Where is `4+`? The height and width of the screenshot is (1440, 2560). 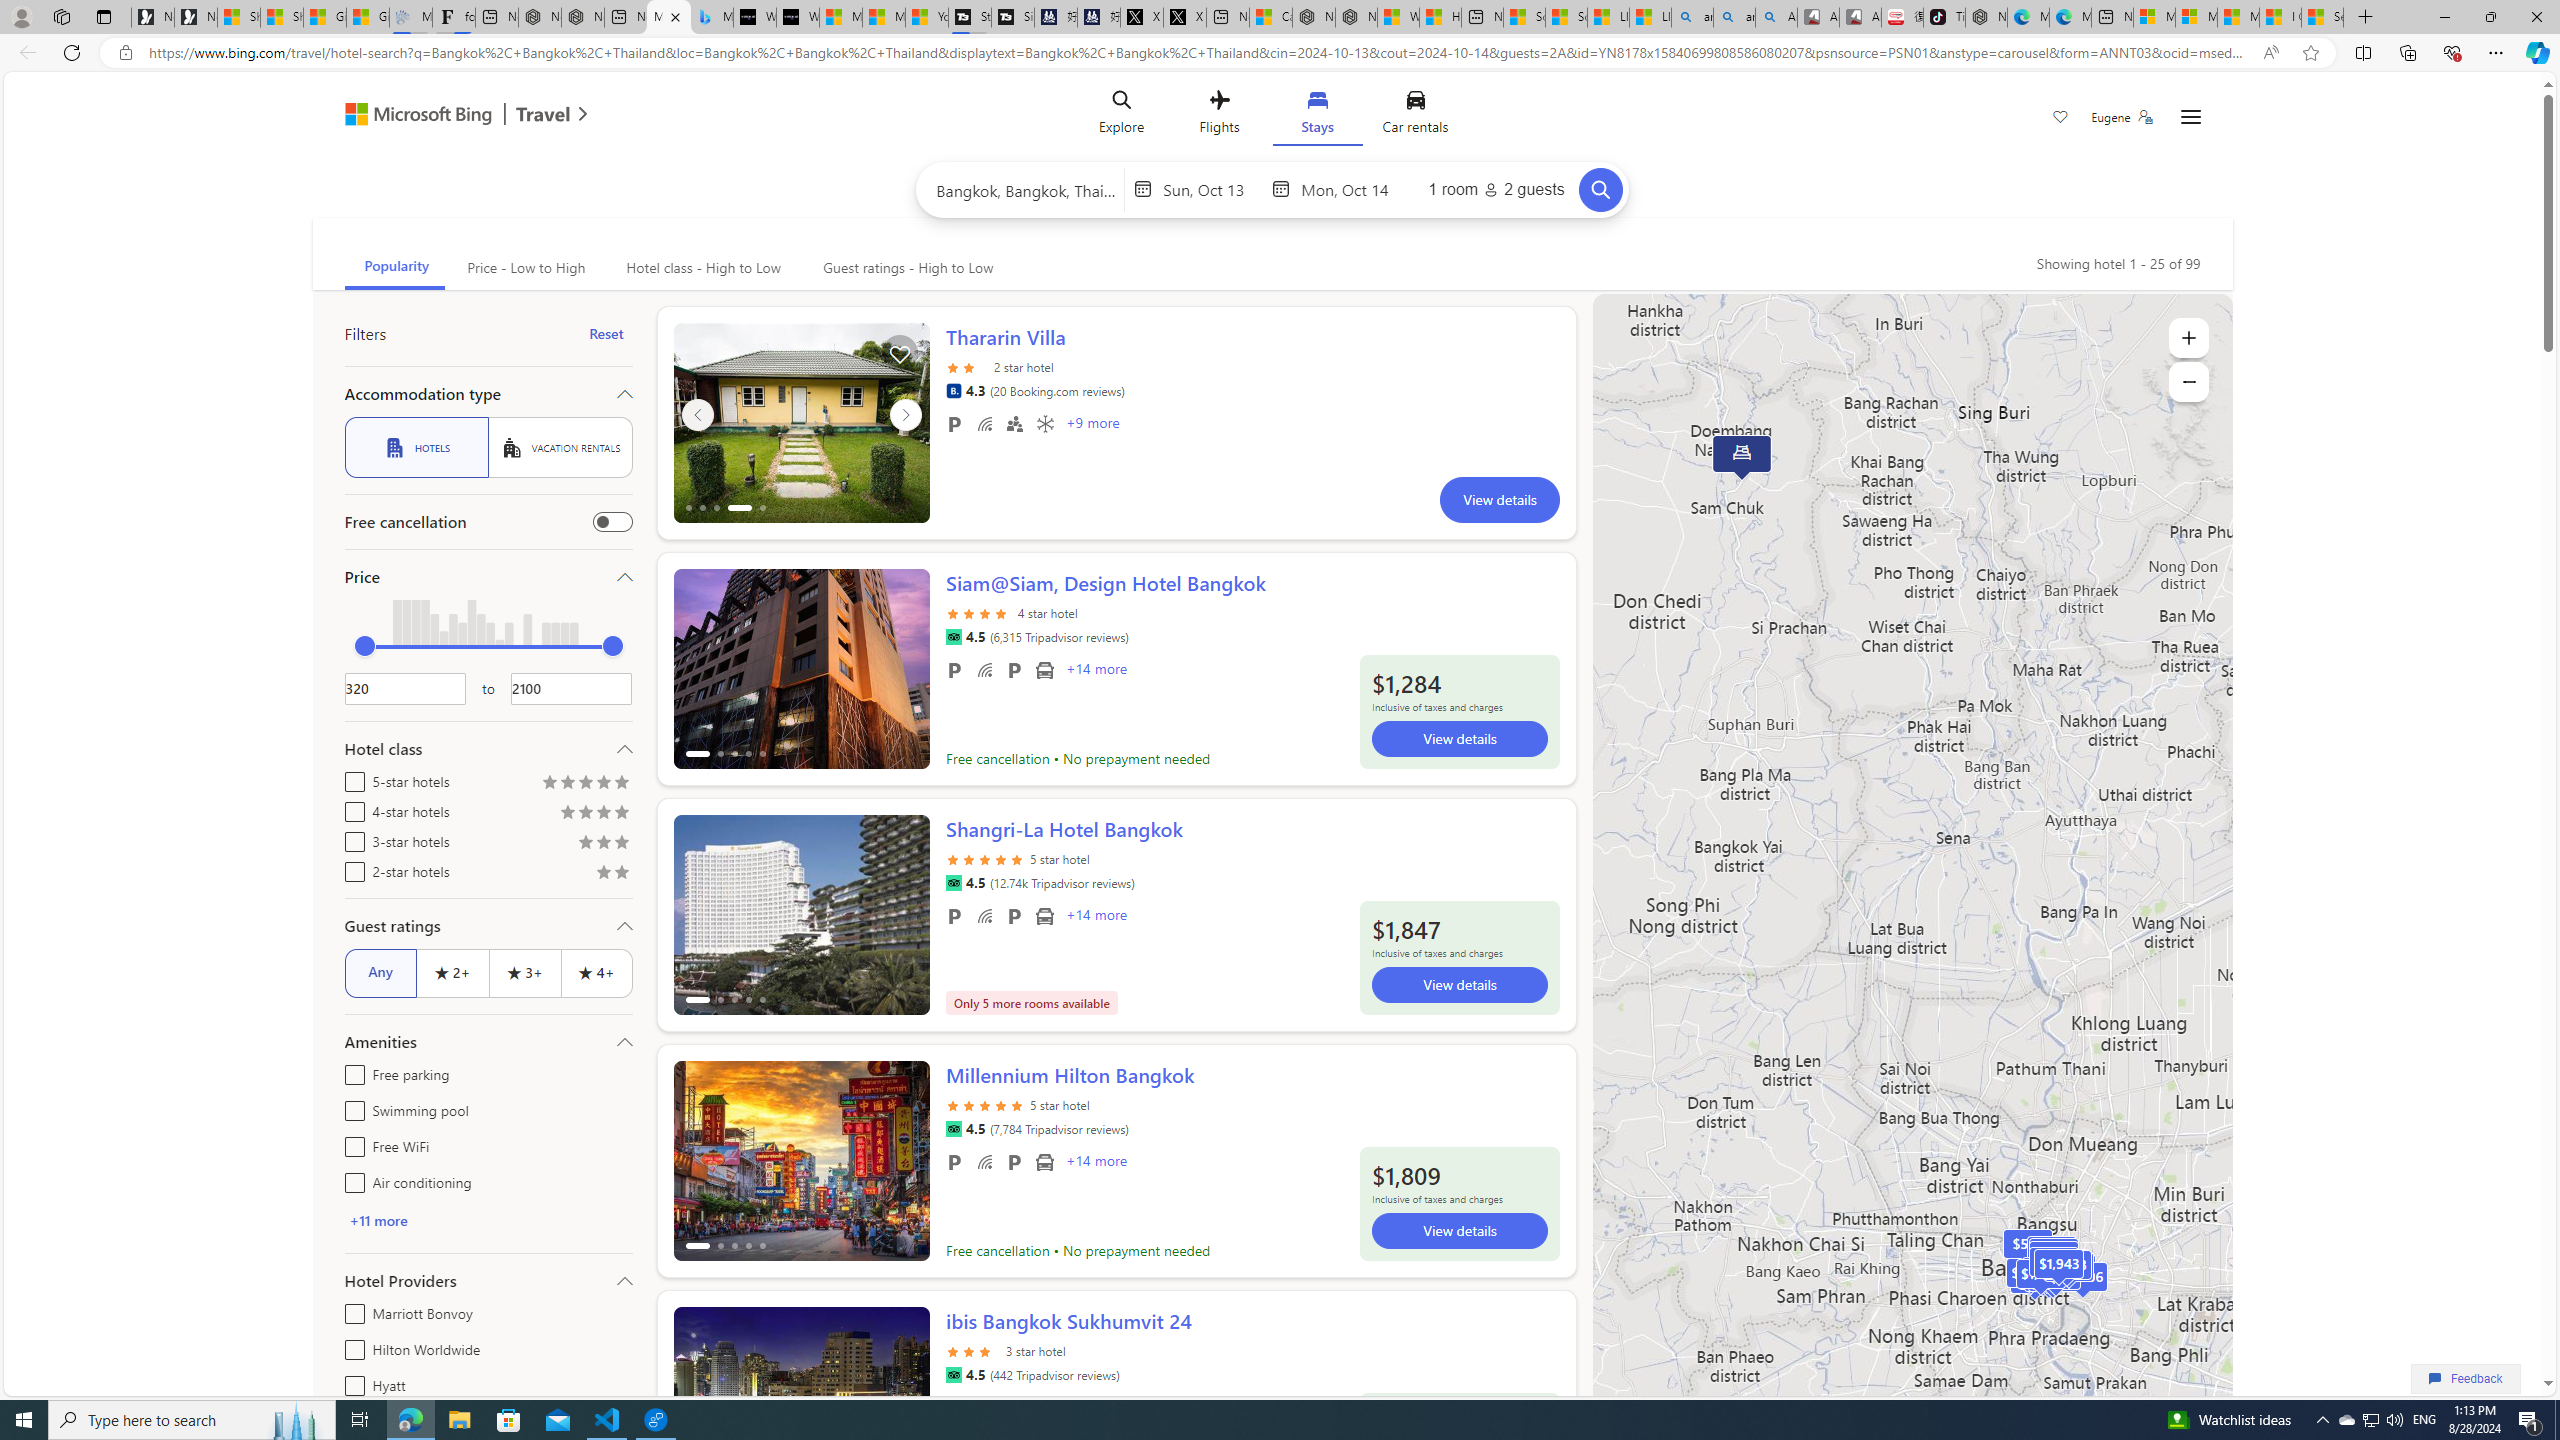 4+ is located at coordinates (596, 972).